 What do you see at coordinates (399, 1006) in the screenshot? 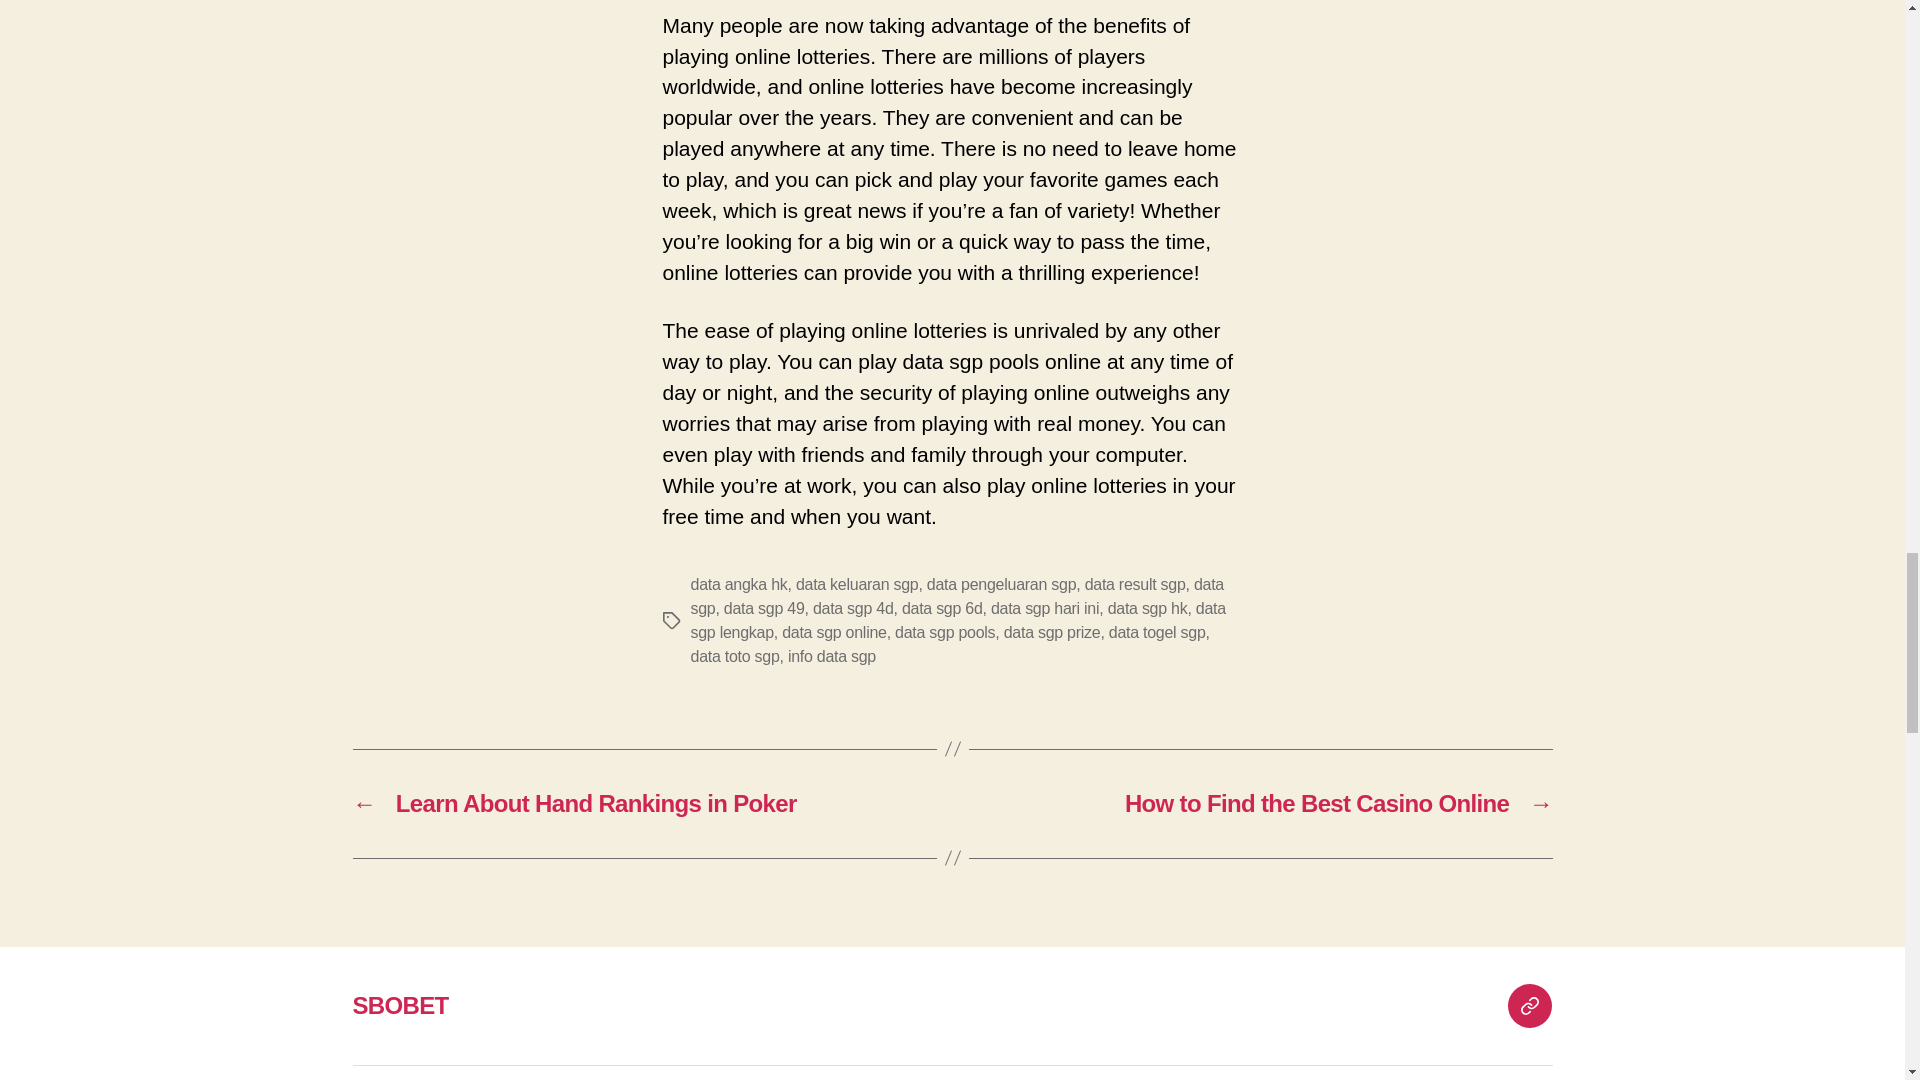
I see `SBOBET` at bounding box center [399, 1006].